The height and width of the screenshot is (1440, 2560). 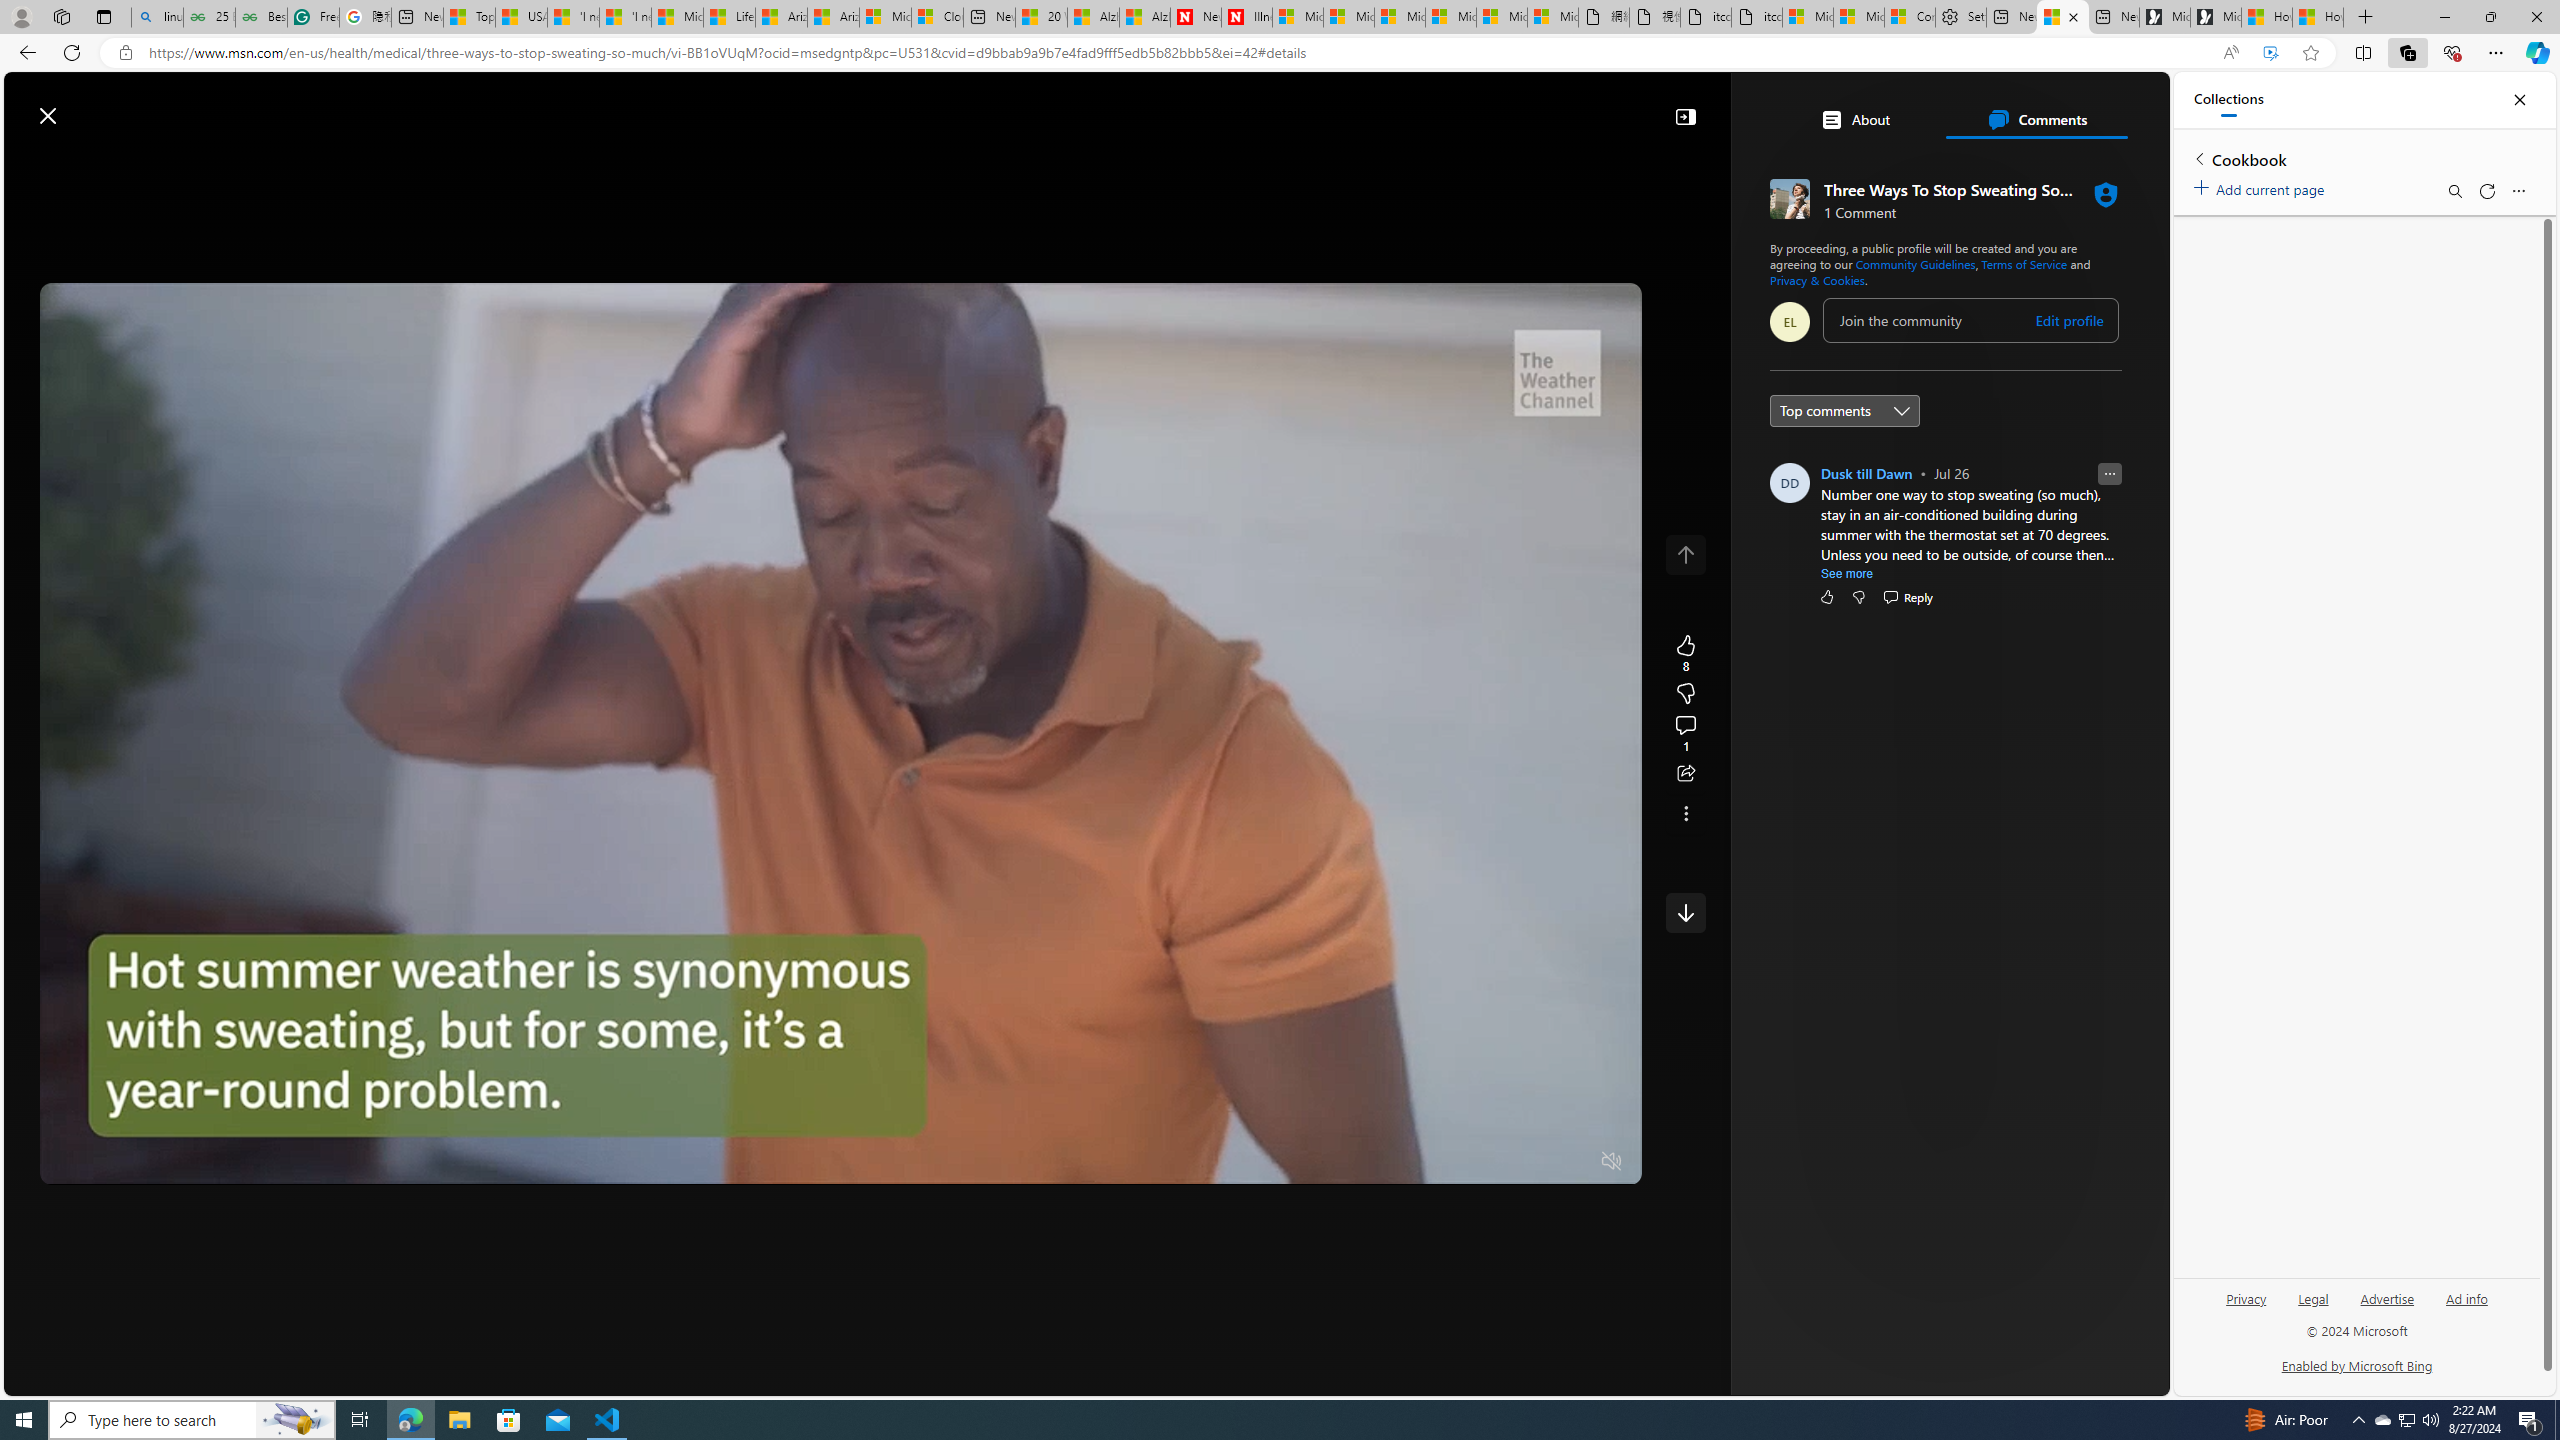 What do you see at coordinates (1800, 163) in the screenshot?
I see `Personalize` at bounding box center [1800, 163].